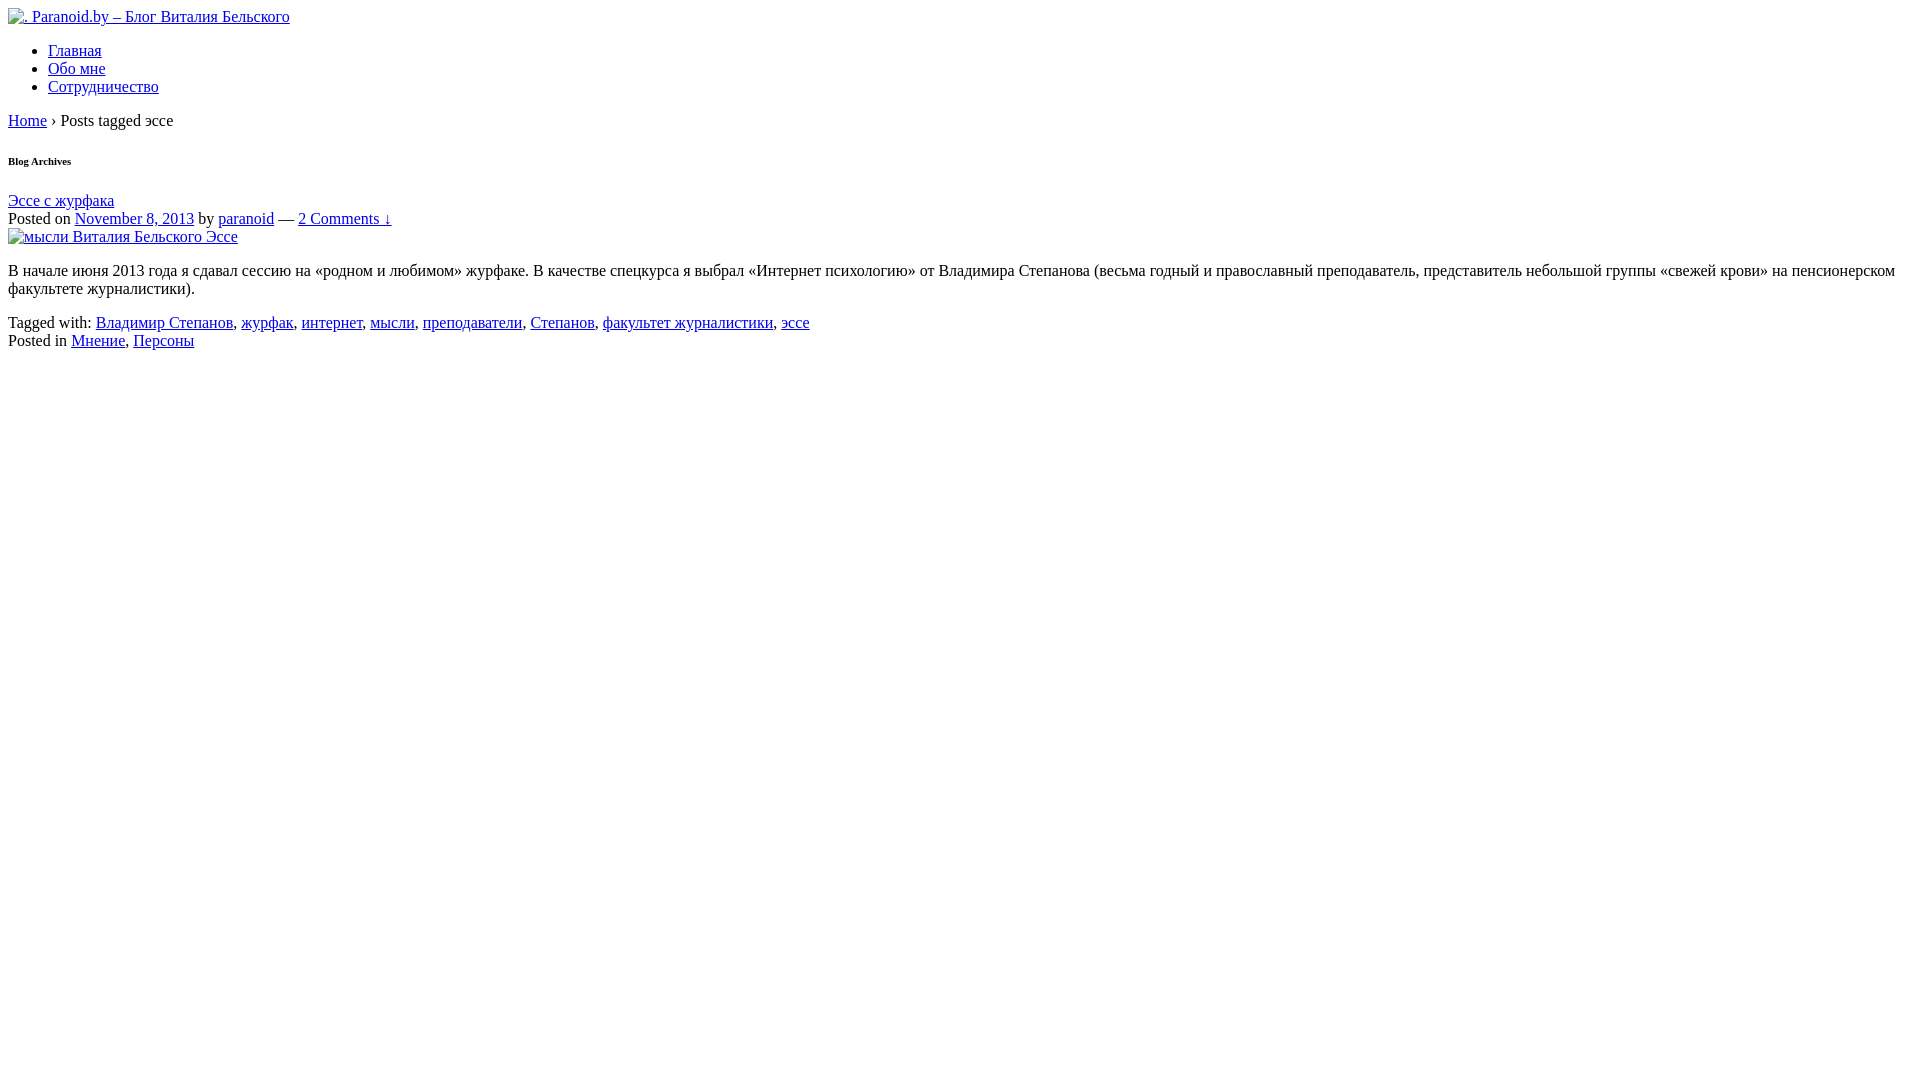  Describe the element at coordinates (135, 218) in the screenshot. I see `November 8, 2013` at that location.